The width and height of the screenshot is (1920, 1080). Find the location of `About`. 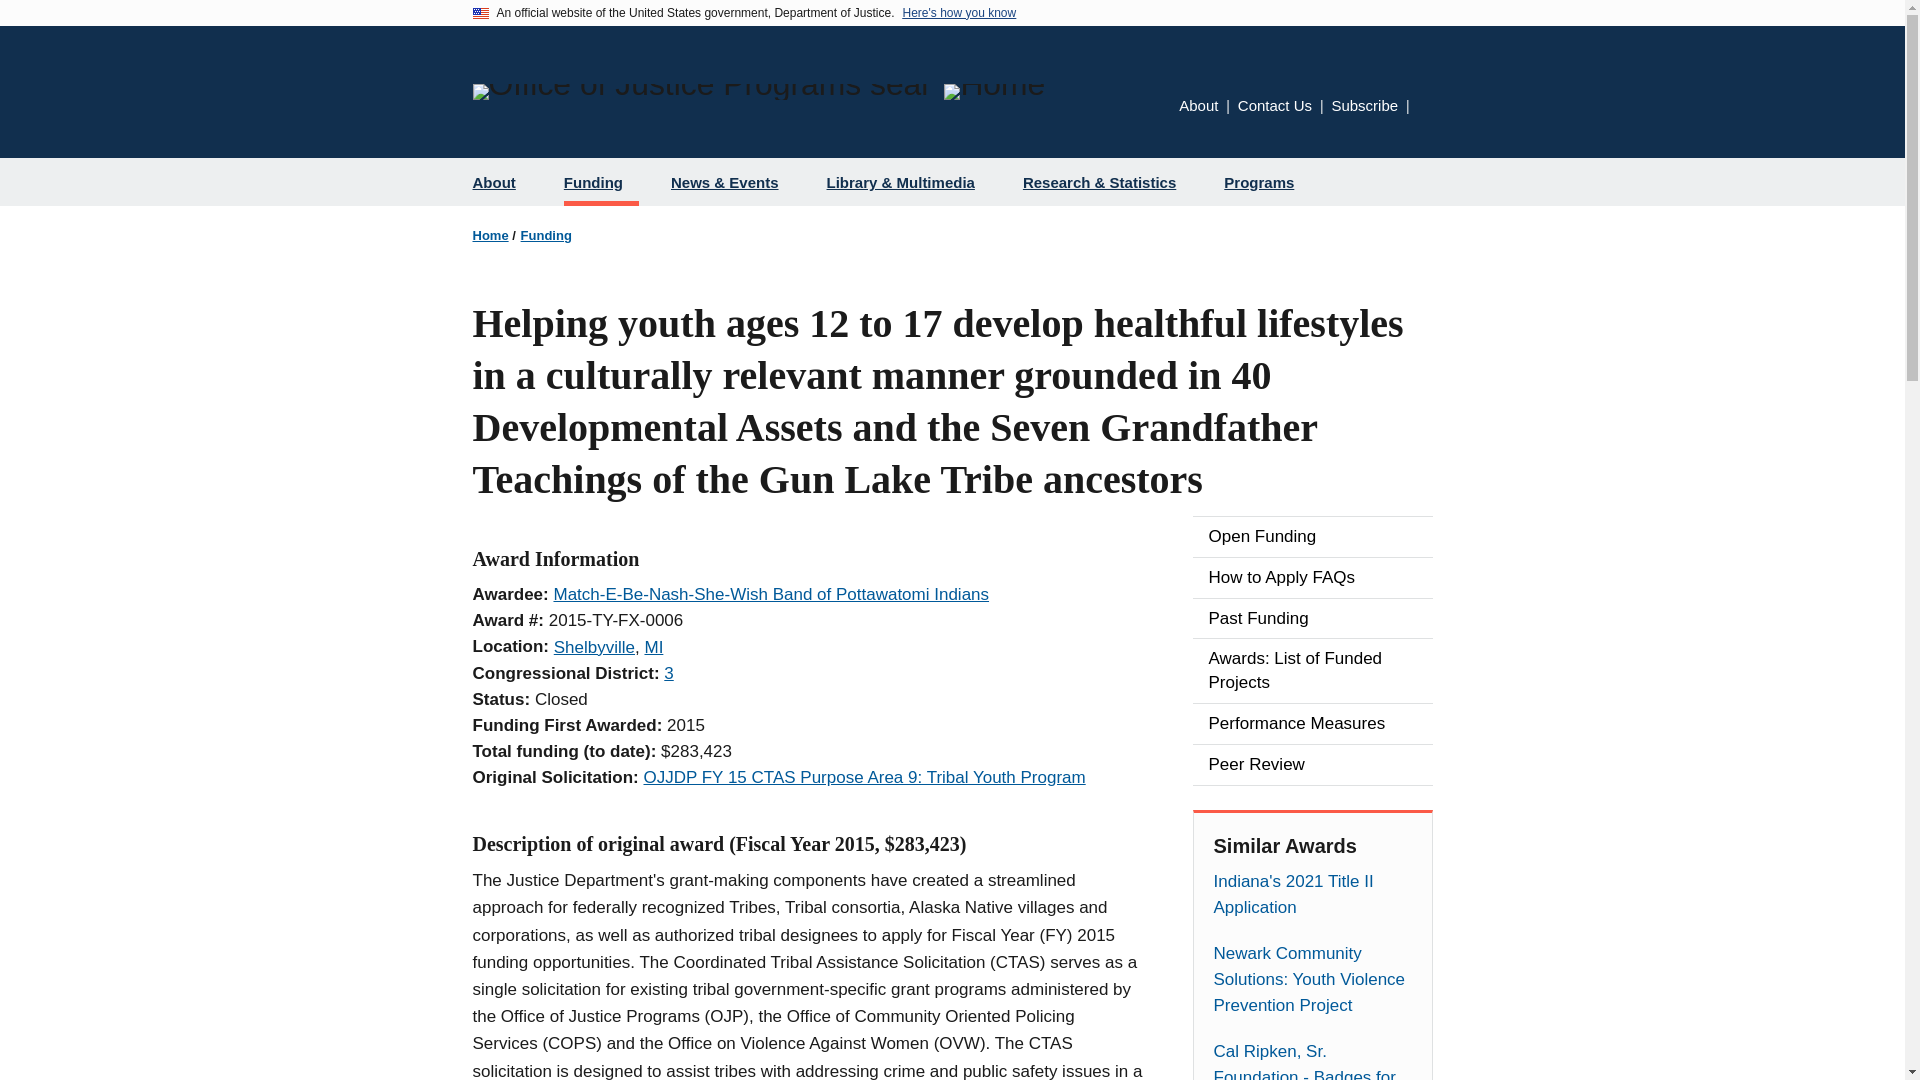

About is located at coordinates (502, 182).